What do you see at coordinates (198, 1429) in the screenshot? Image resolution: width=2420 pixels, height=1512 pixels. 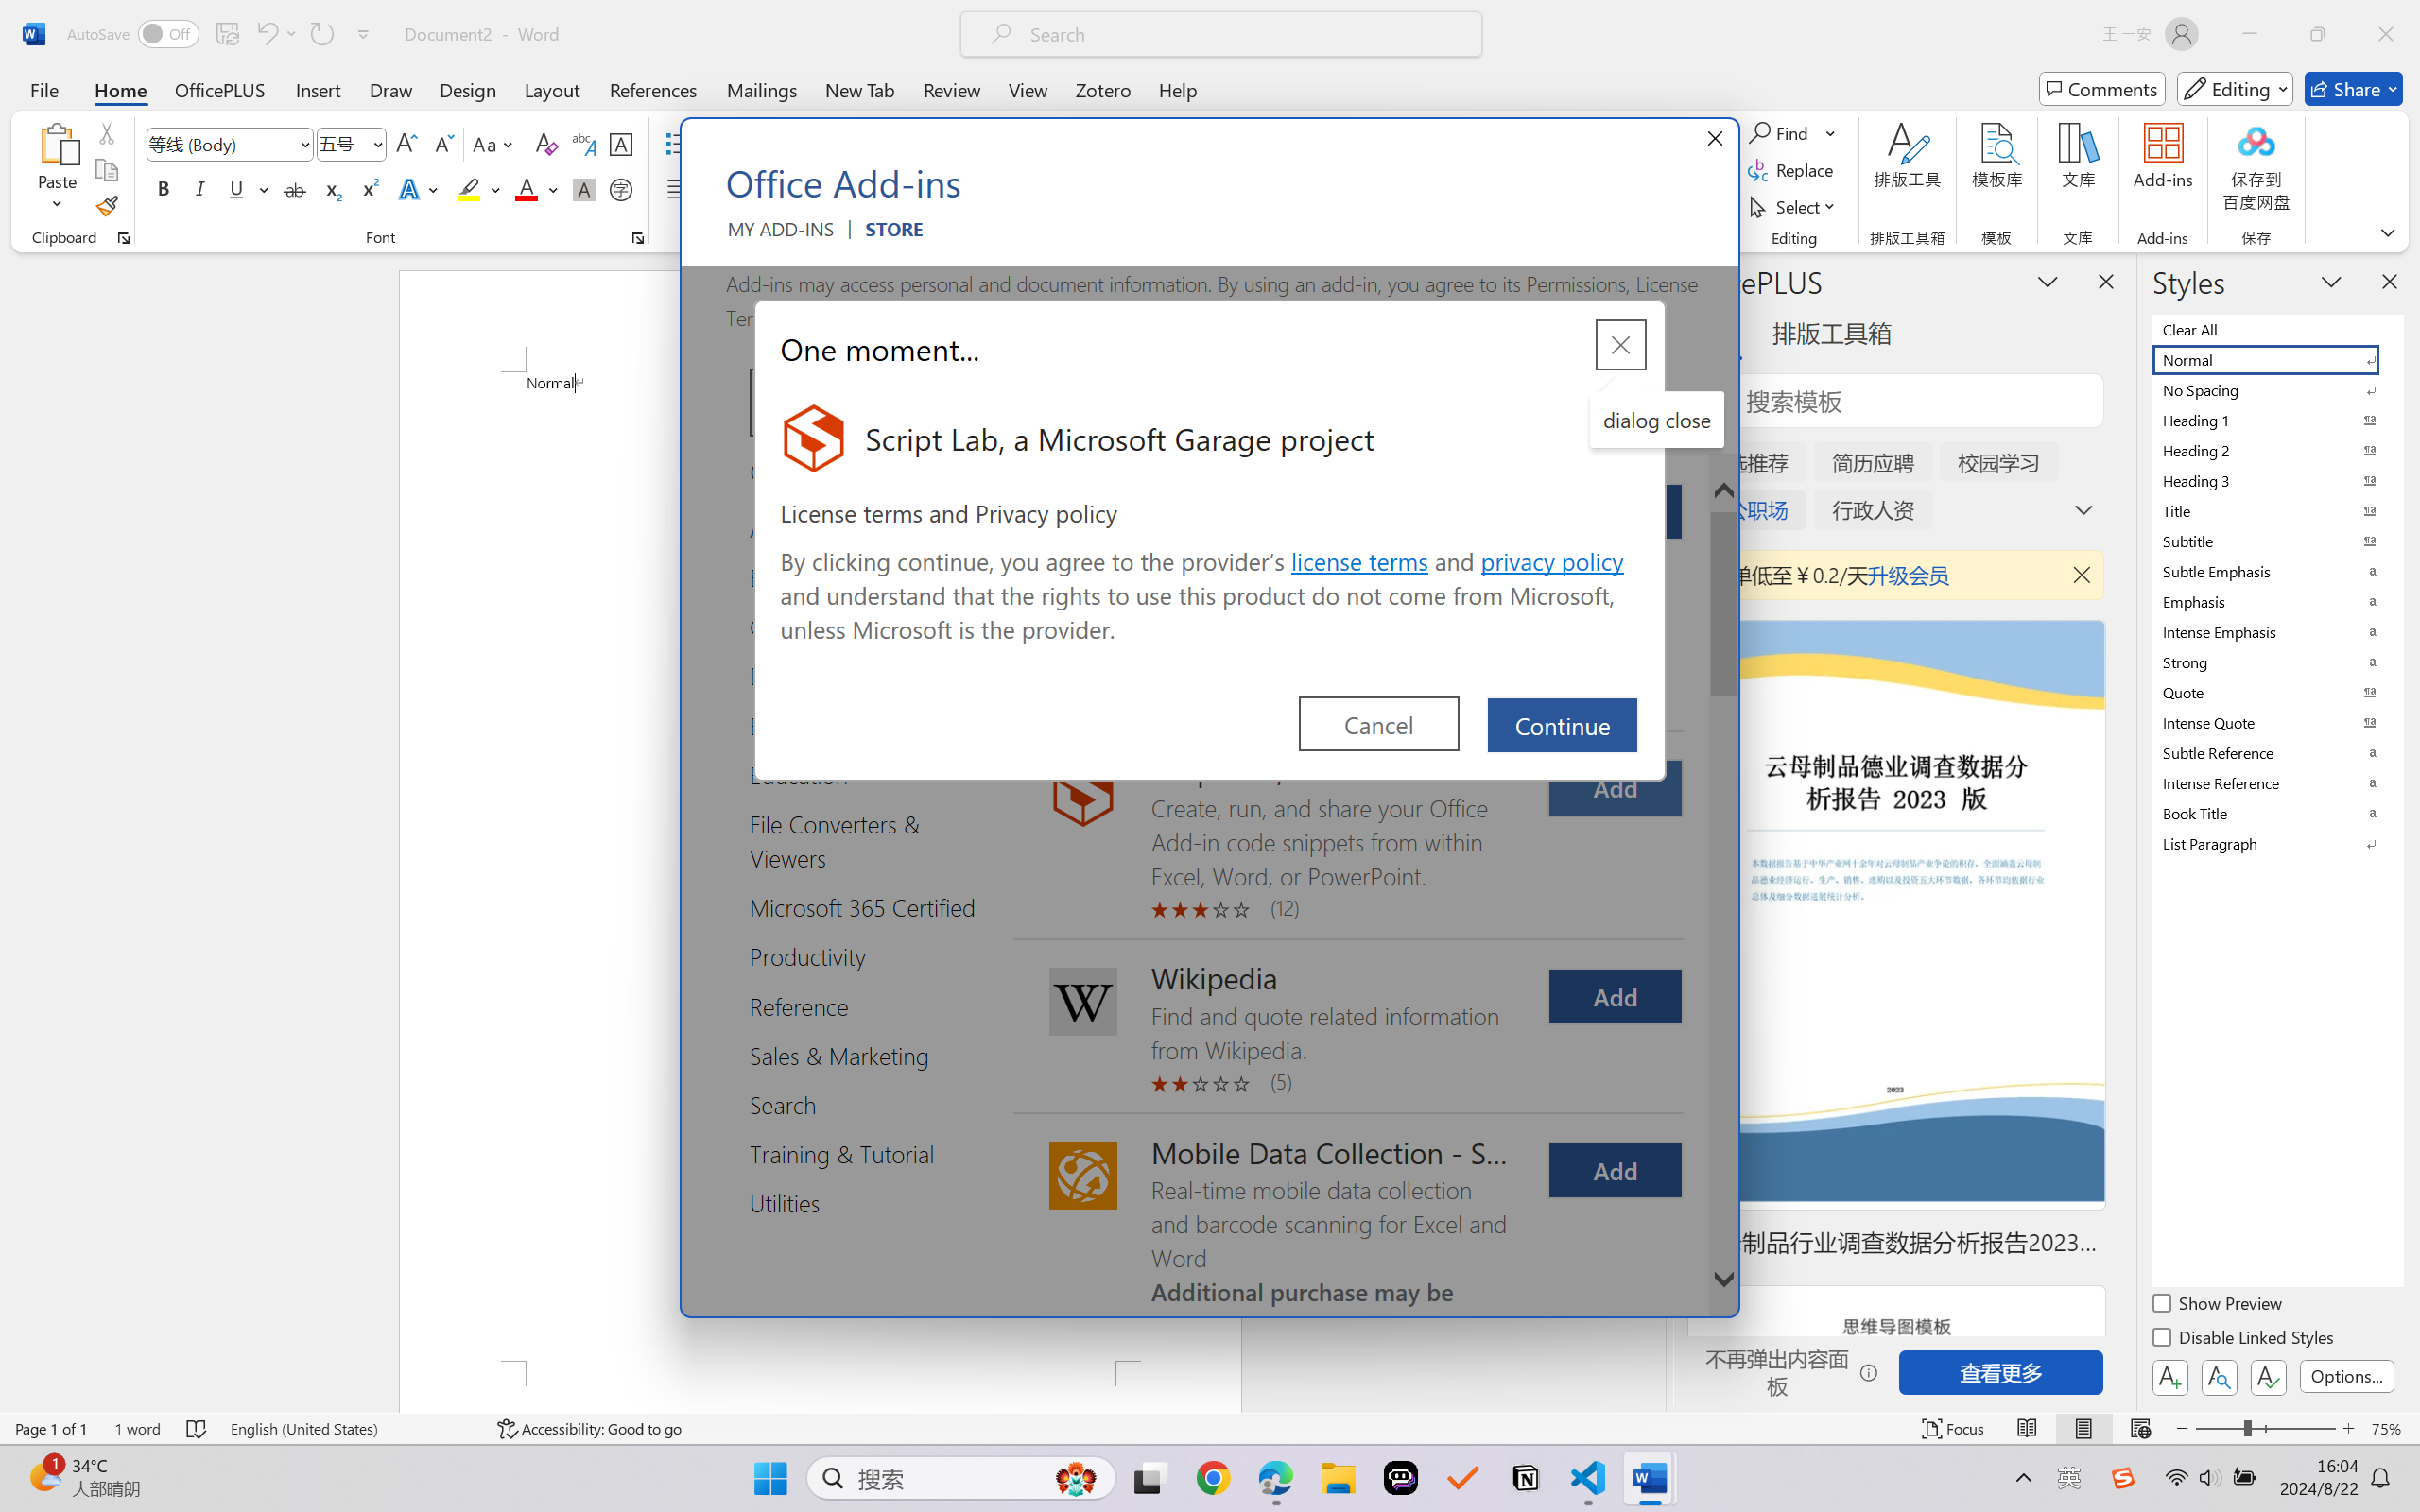 I see `Spelling and Grammar Check No Errors` at bounding box center [198, 1429].